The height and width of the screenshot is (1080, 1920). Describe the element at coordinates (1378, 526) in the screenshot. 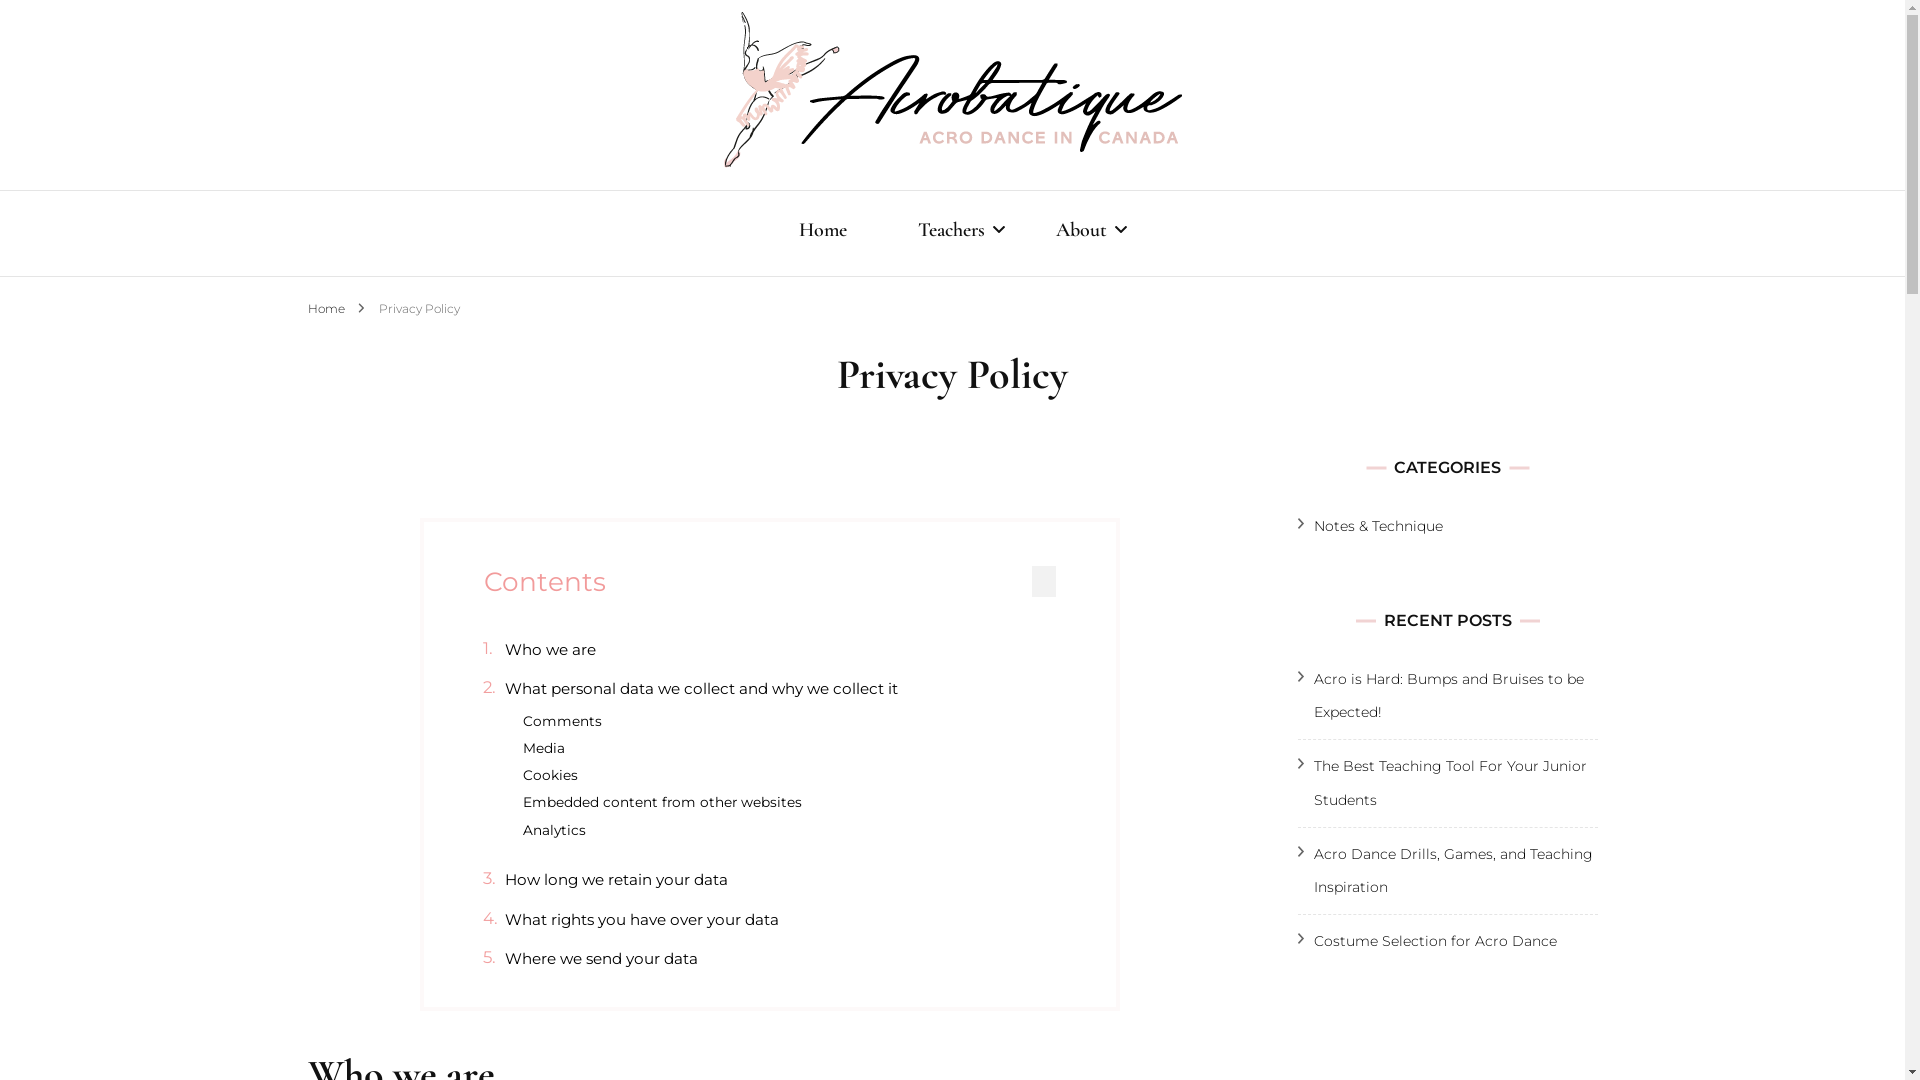

I see `Notes & Technique` at that location.